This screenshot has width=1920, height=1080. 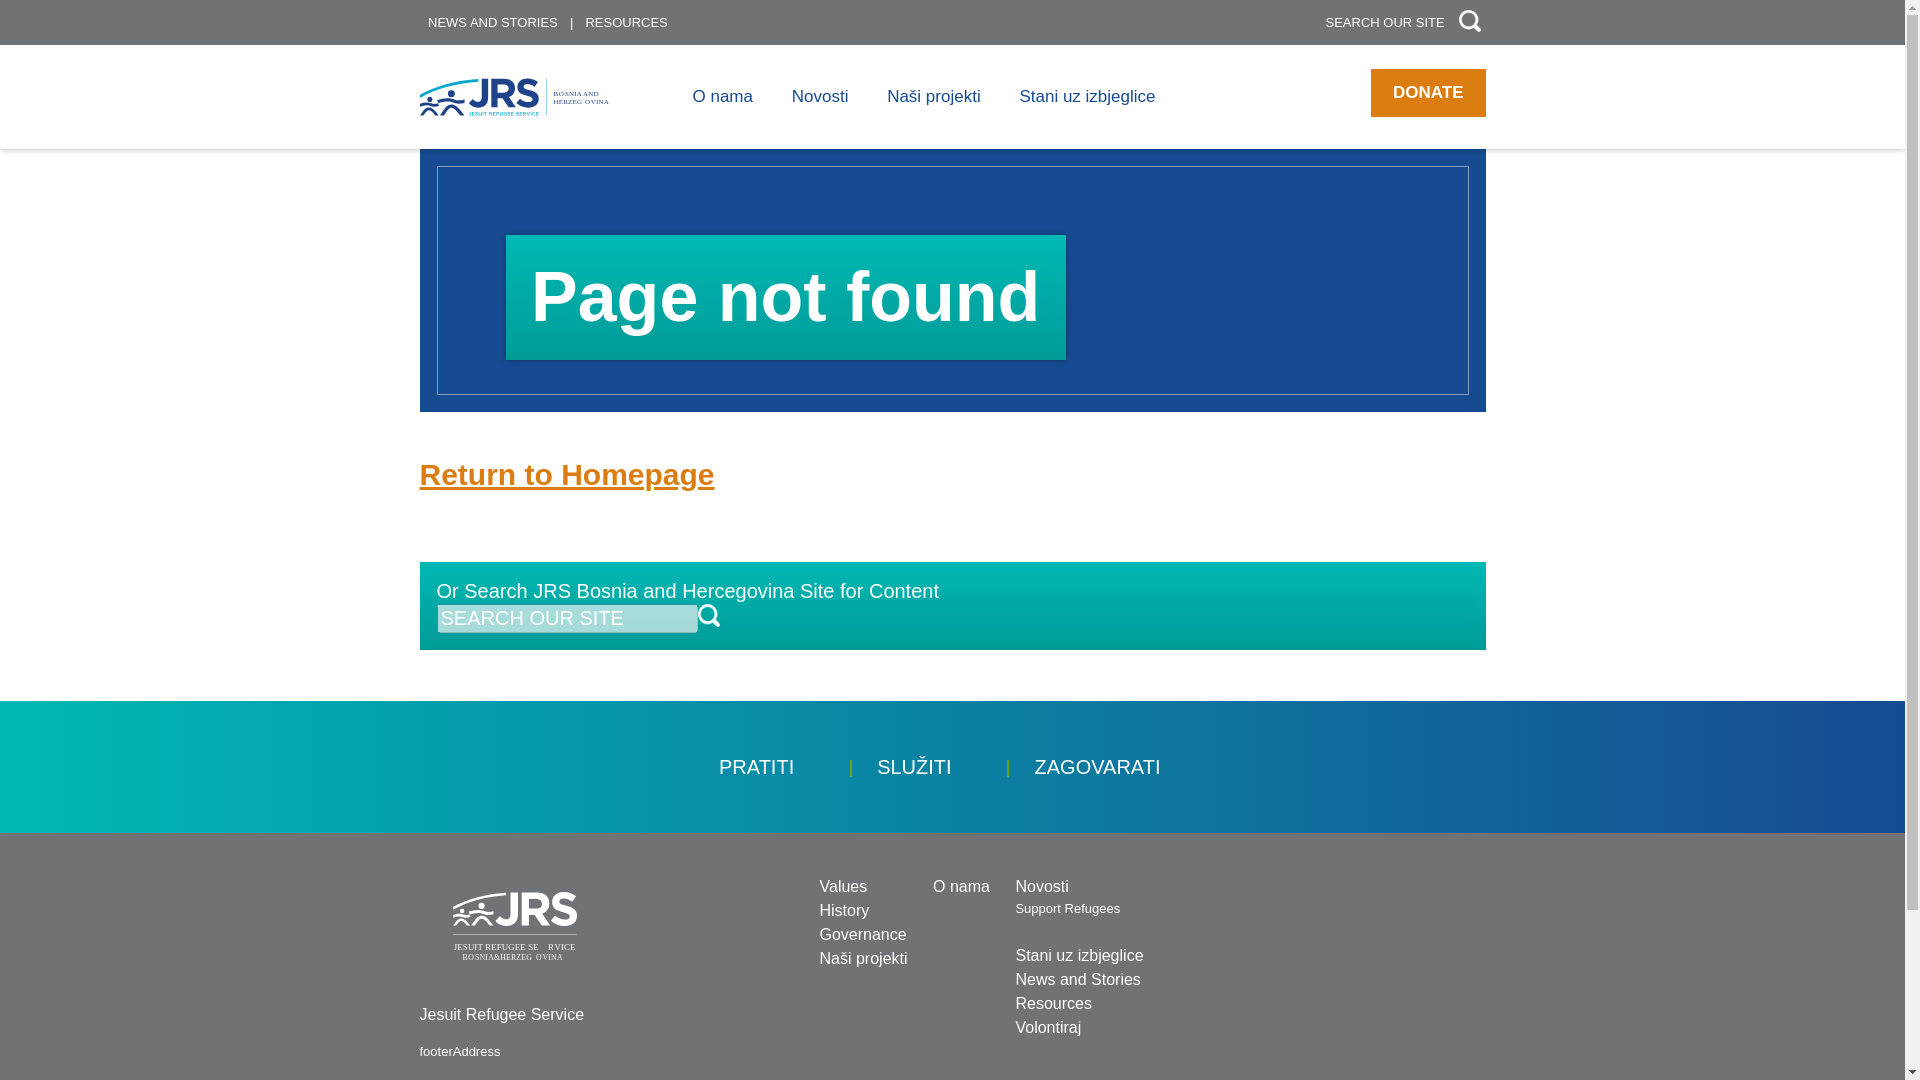 I want to click on News and Stories, so click(x=1078, y=979).